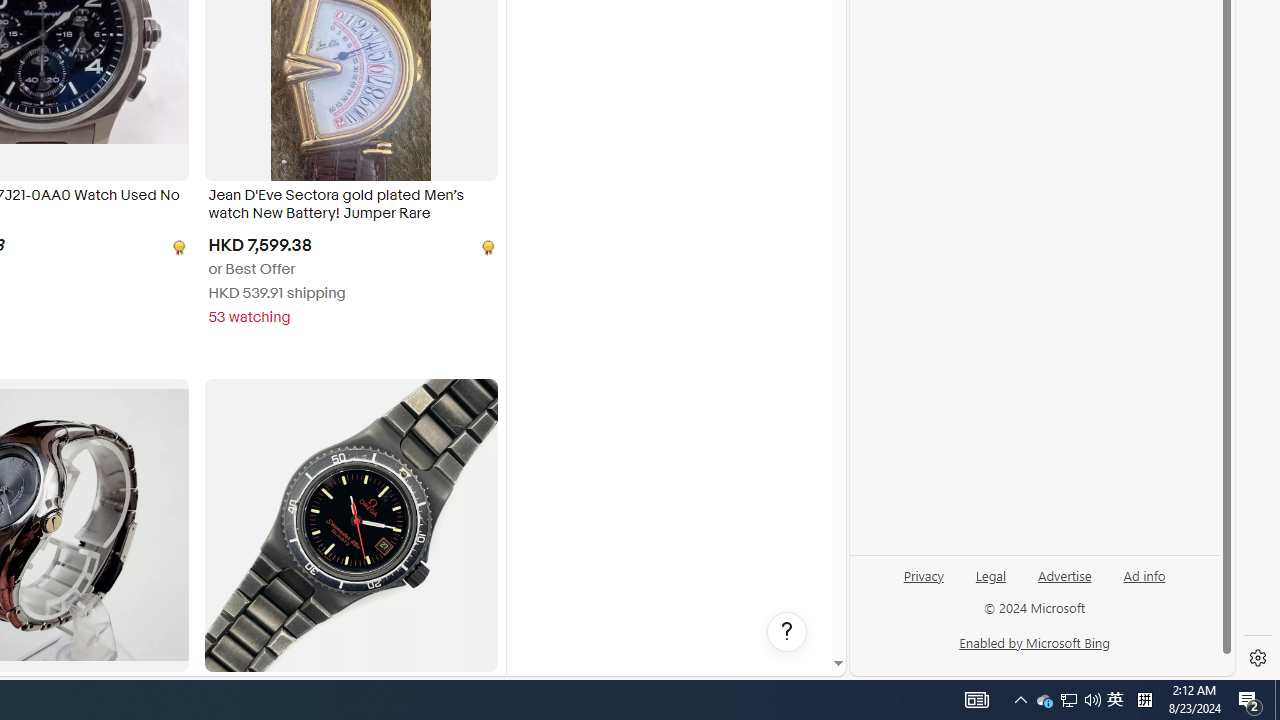  What do you see at coordinates (1144, 574) in the screenshot?
I see `Ad info` at bounding box center [1144, 574].